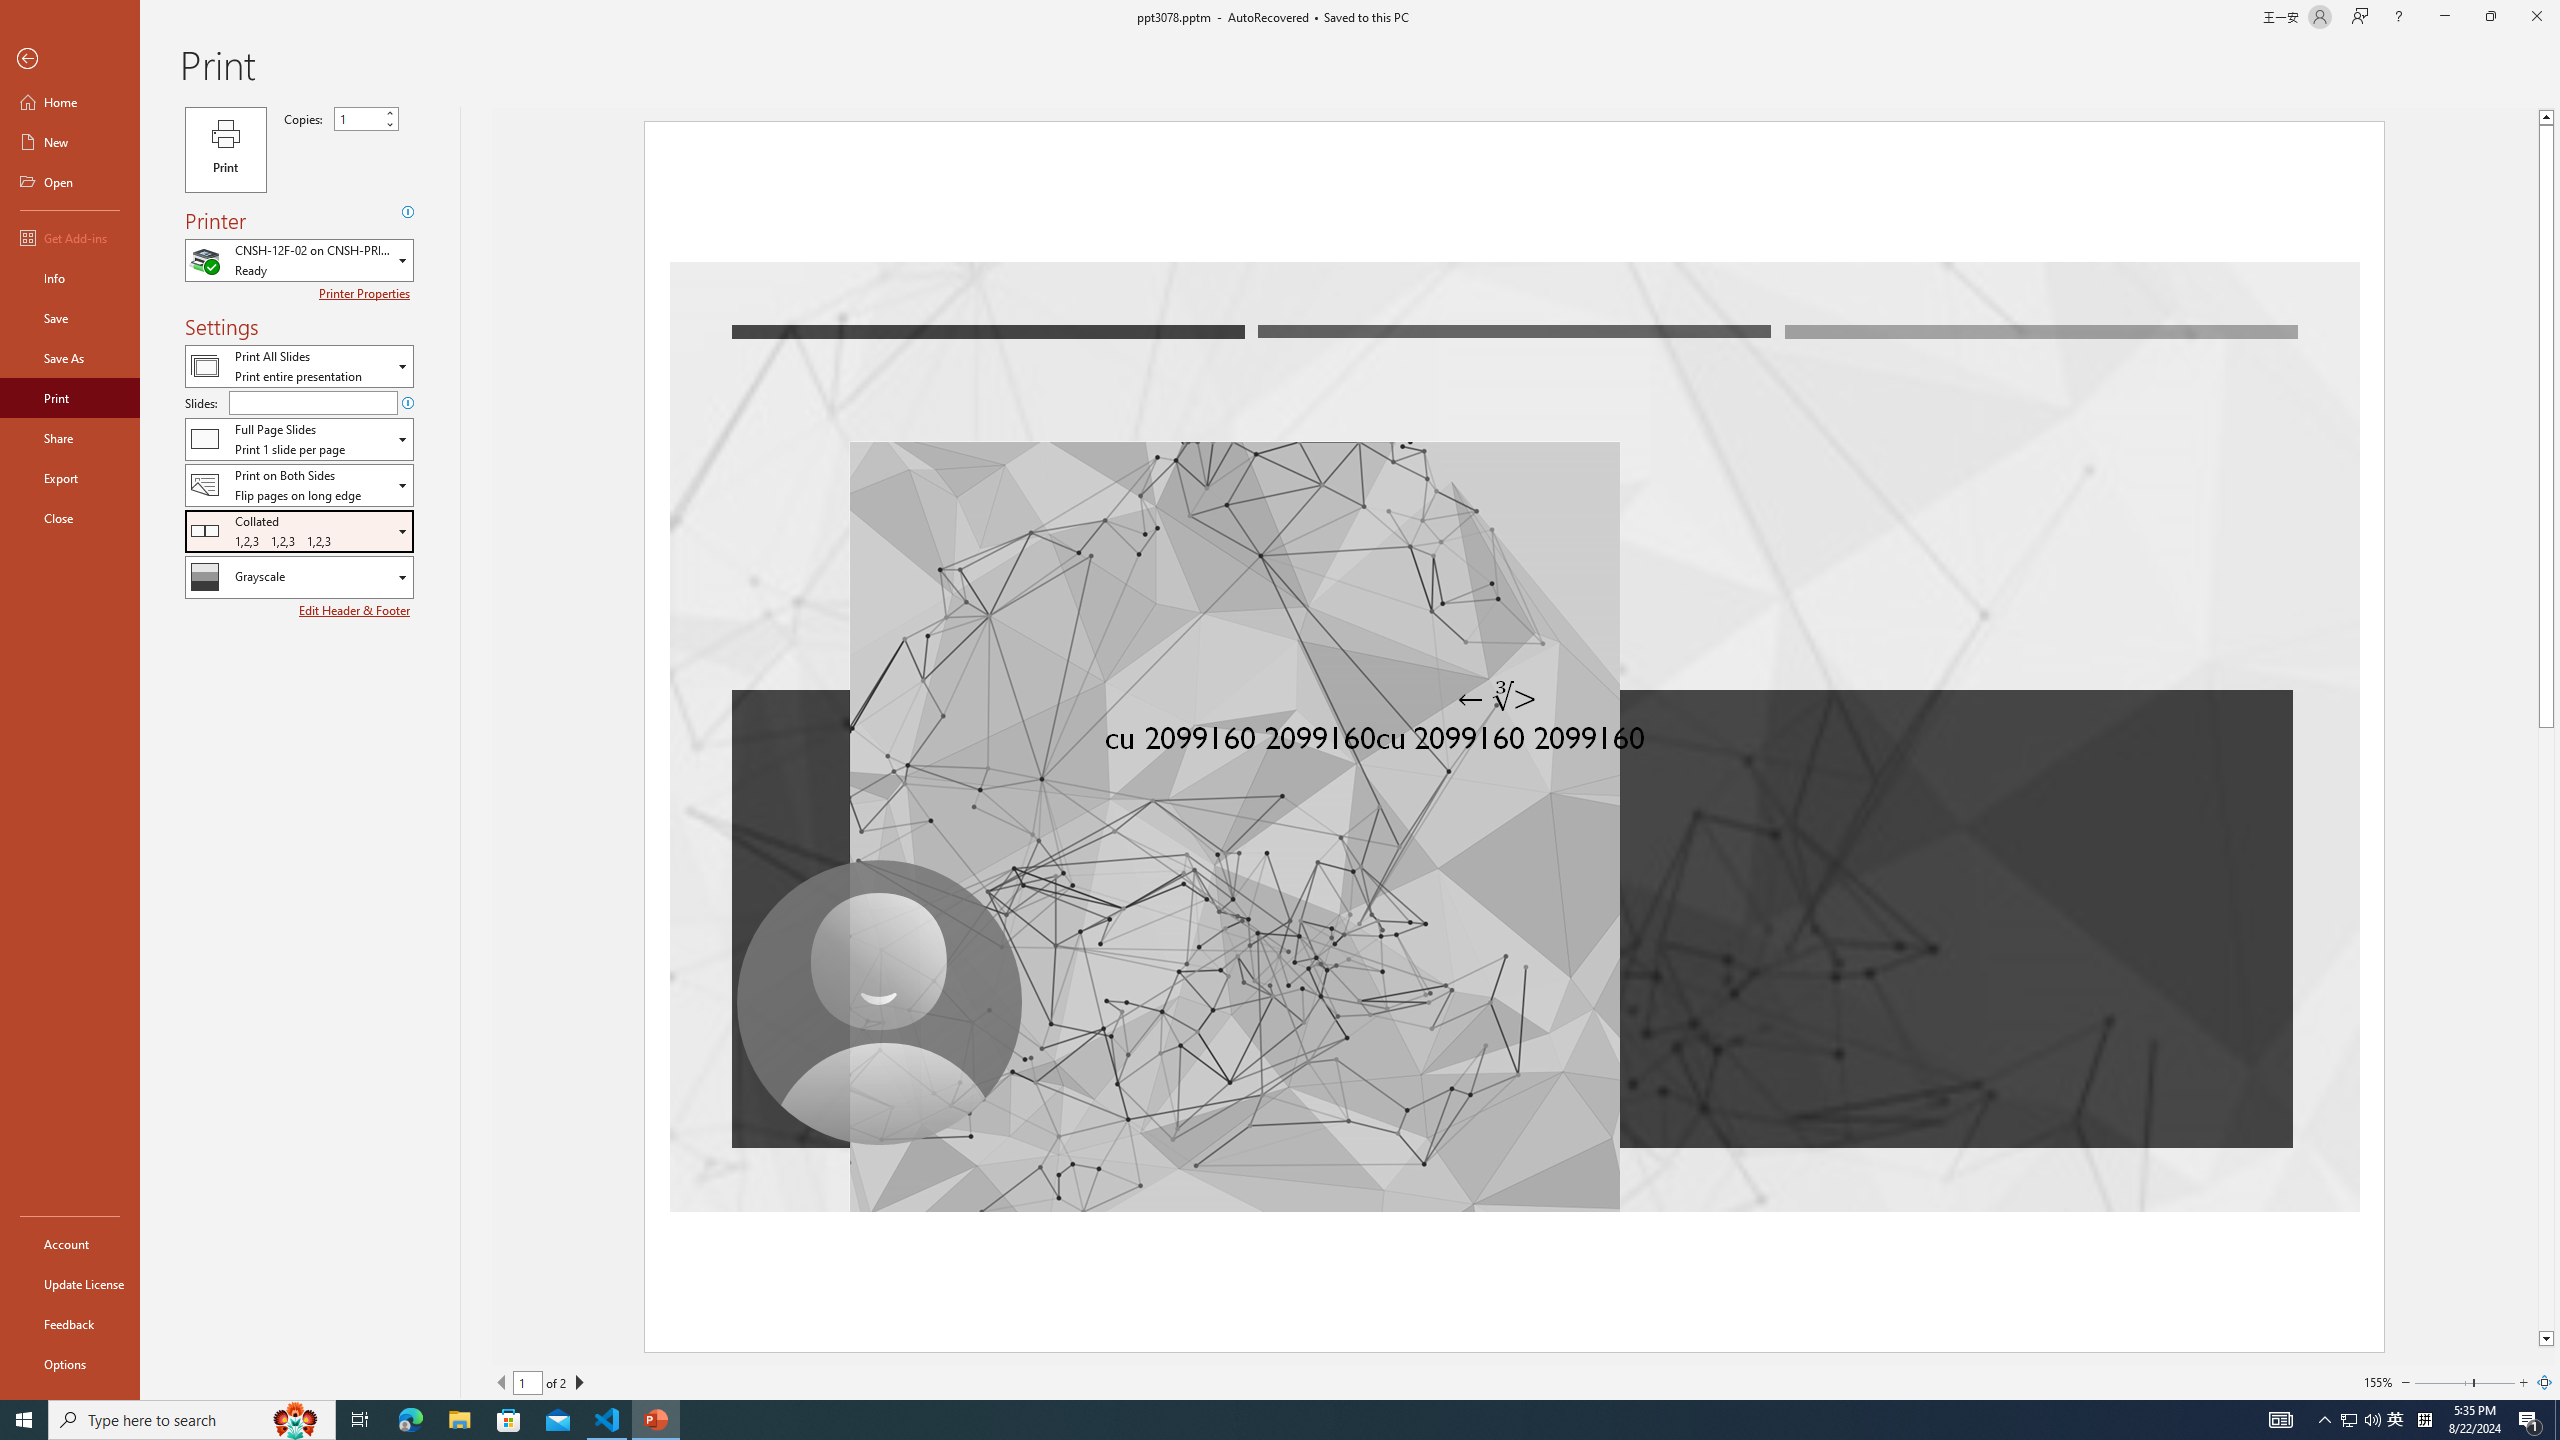 The height and width of the screenshot is (1440, 2560). Describe the element at coordinates (299, 366) in the screenshot. I see `Print What` at that location.